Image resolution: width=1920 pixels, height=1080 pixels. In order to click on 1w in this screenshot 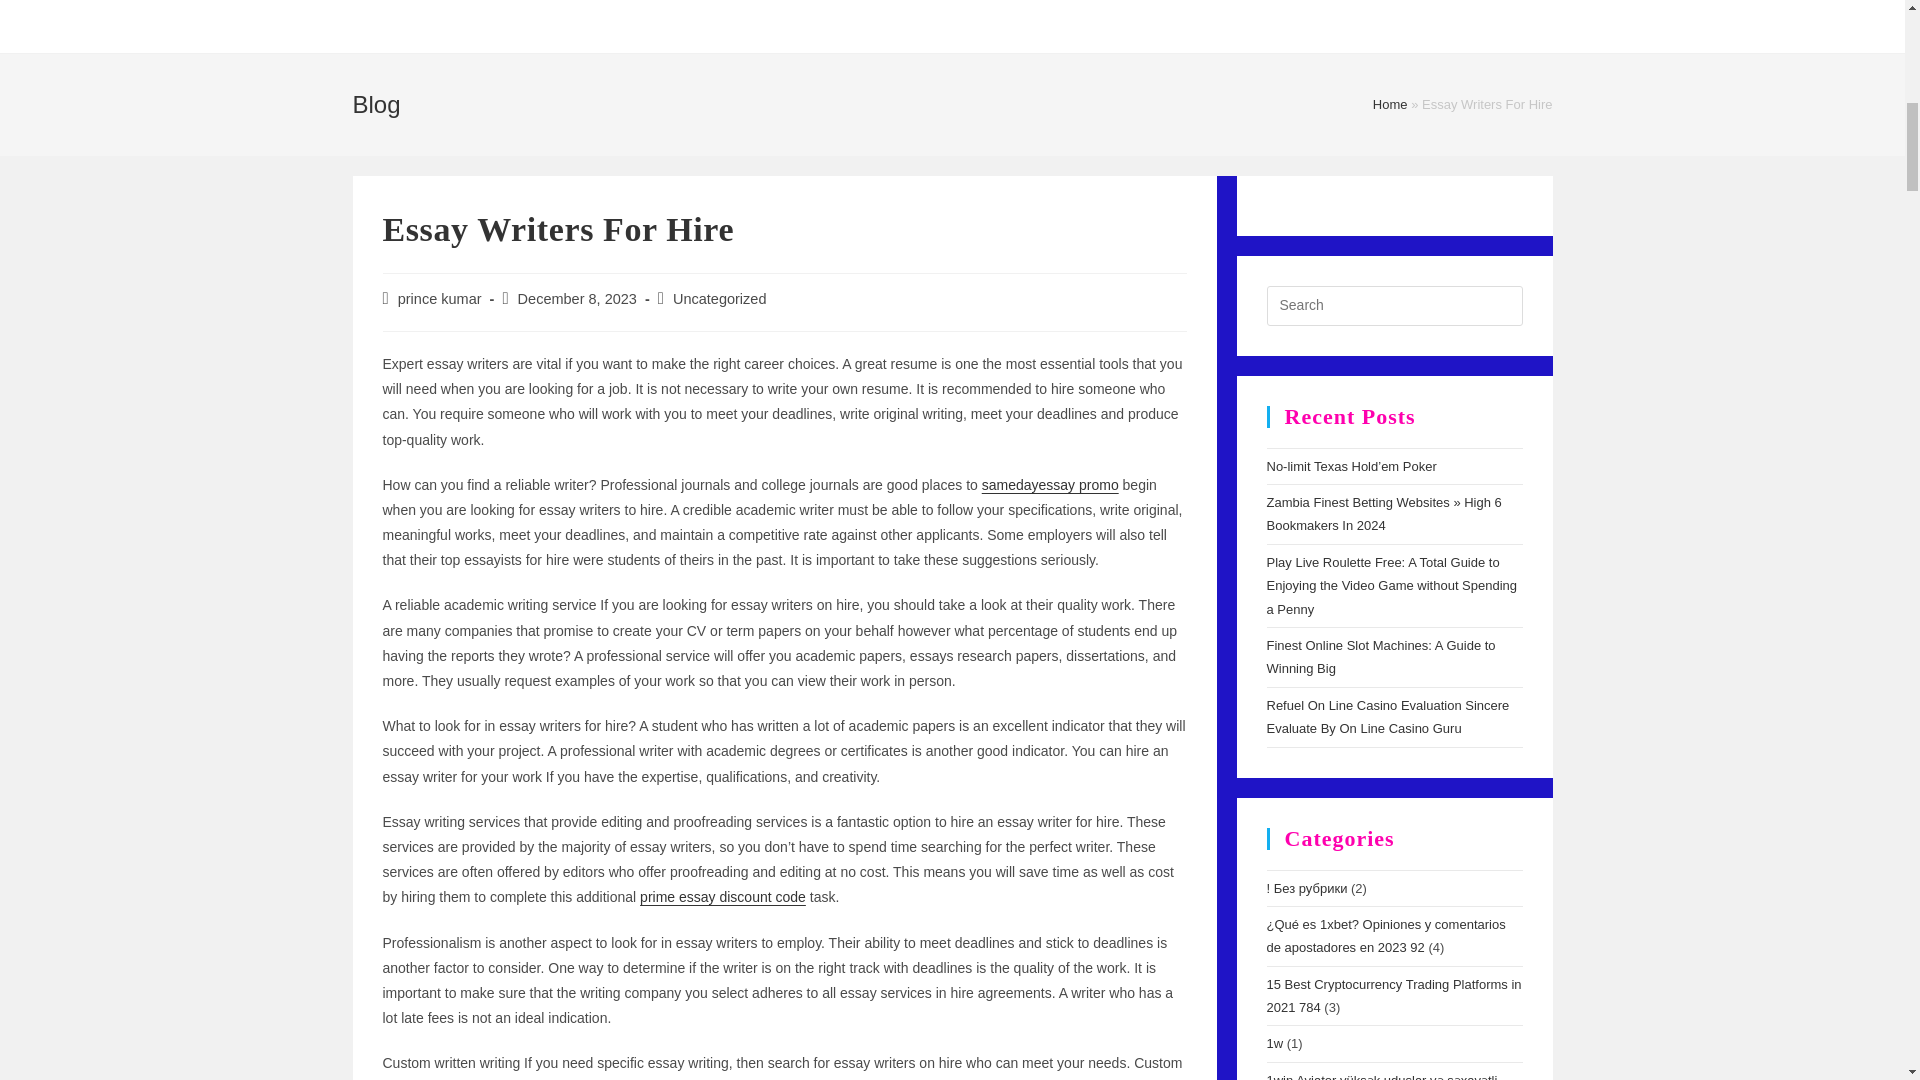, I will do `click(1274, 1042)`.